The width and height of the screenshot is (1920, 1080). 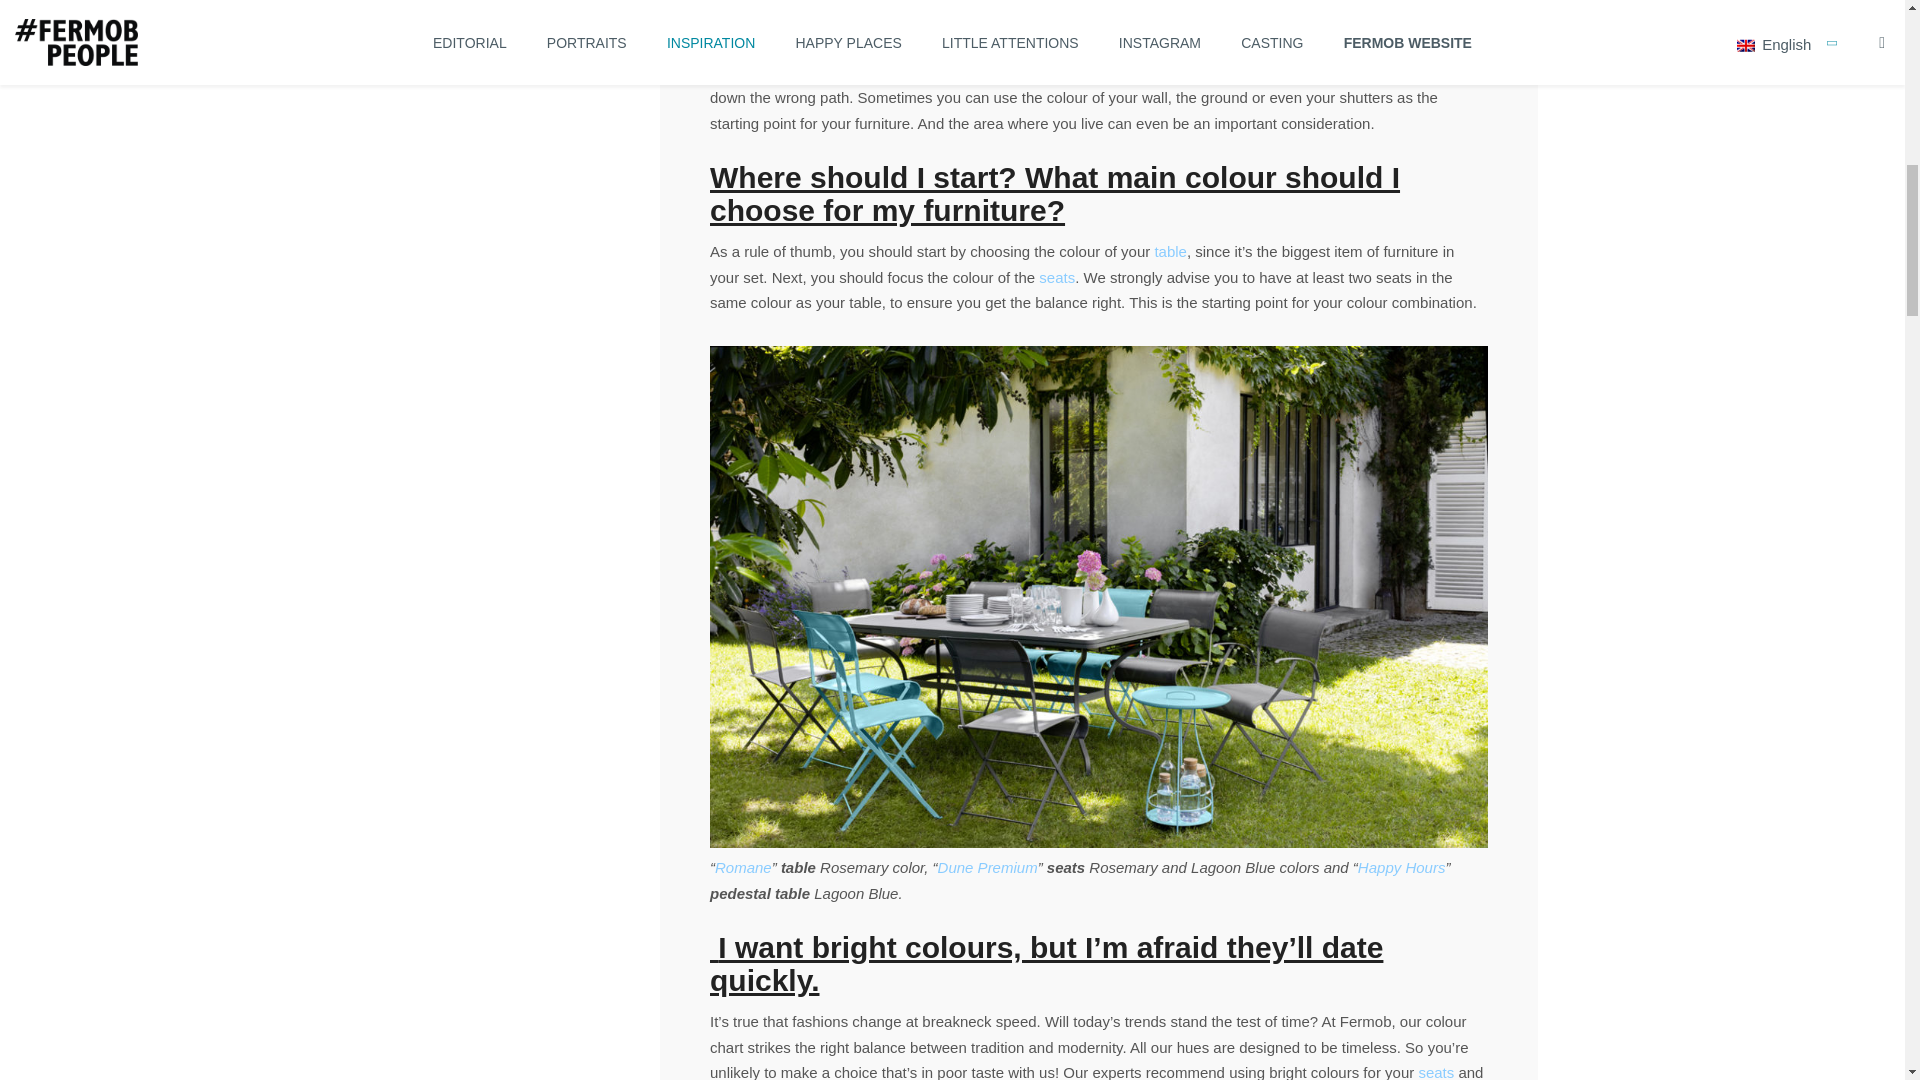 What do you see at coordinates (1436, 1072) in the screenshot?
I see `seats` at bounding box center [1436, 1072].